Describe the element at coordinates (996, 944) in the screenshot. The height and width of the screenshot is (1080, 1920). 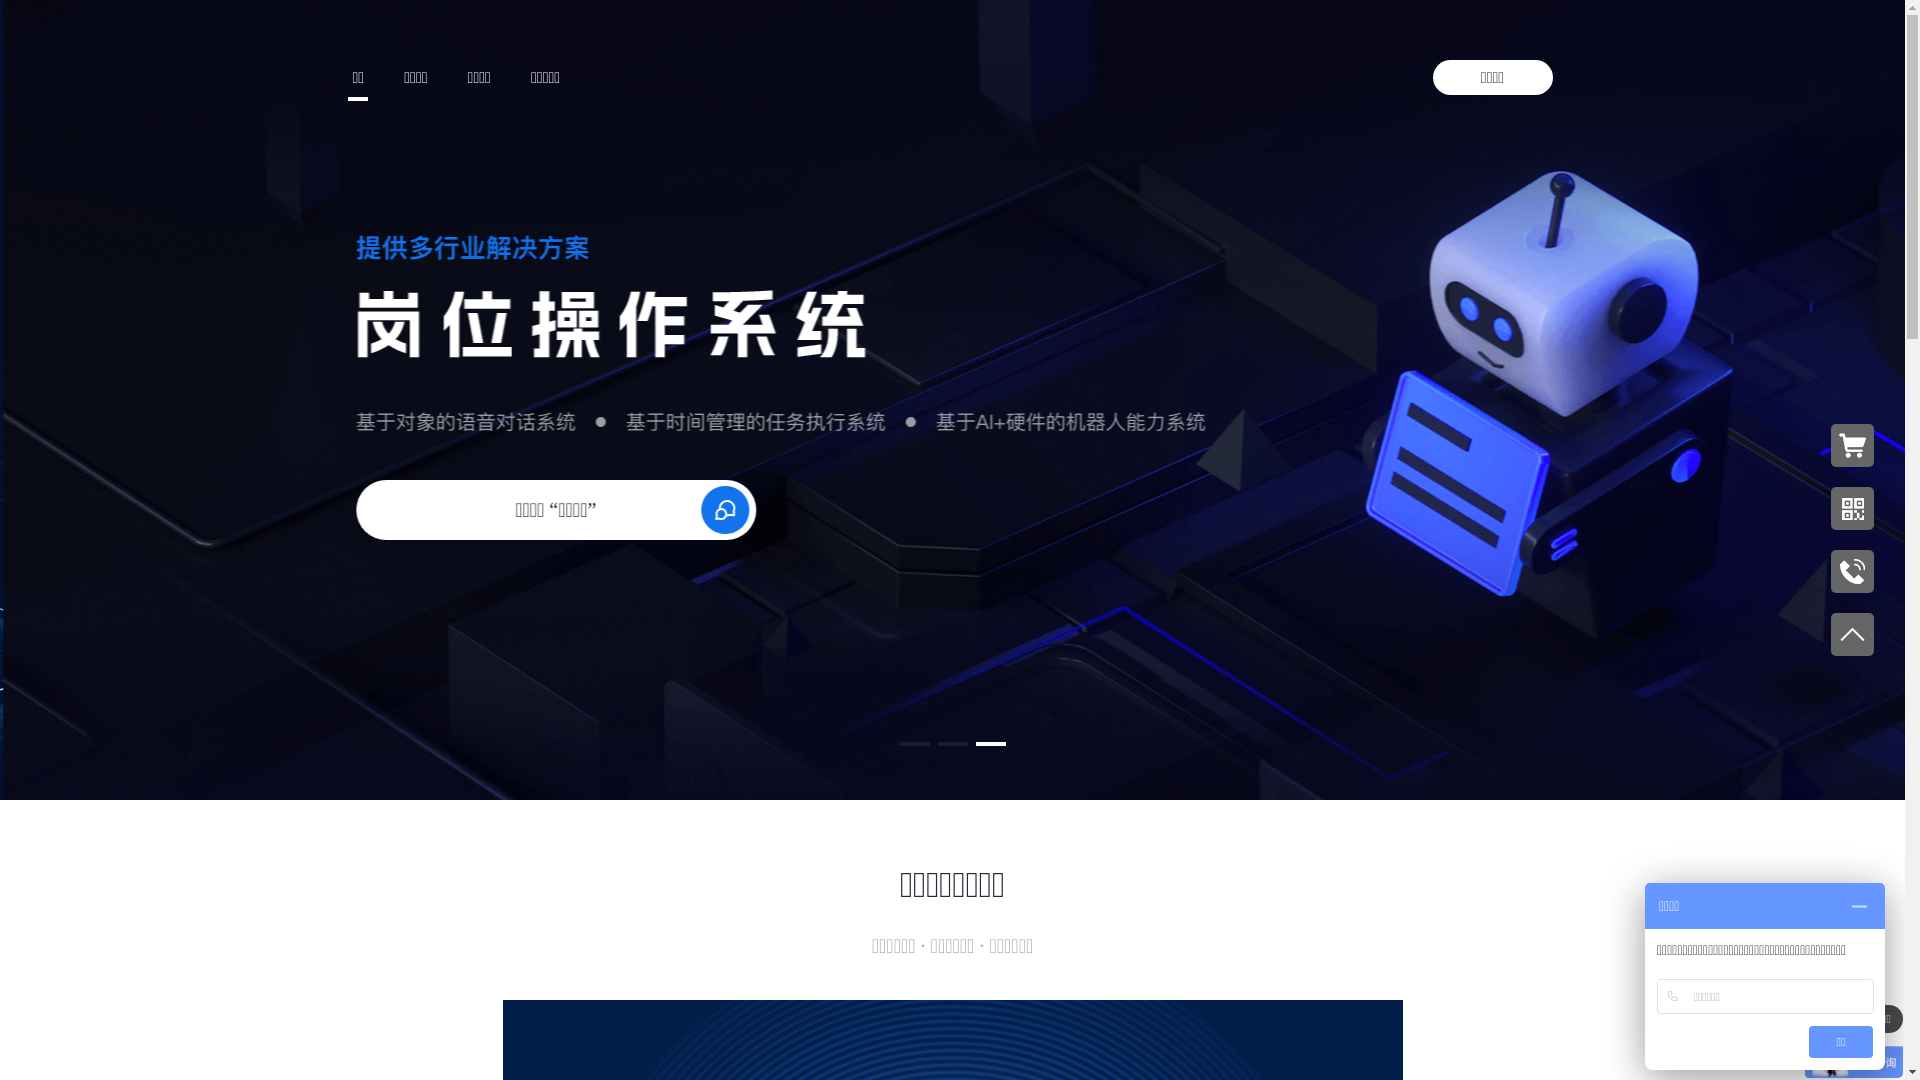
I see `admin` at that location.